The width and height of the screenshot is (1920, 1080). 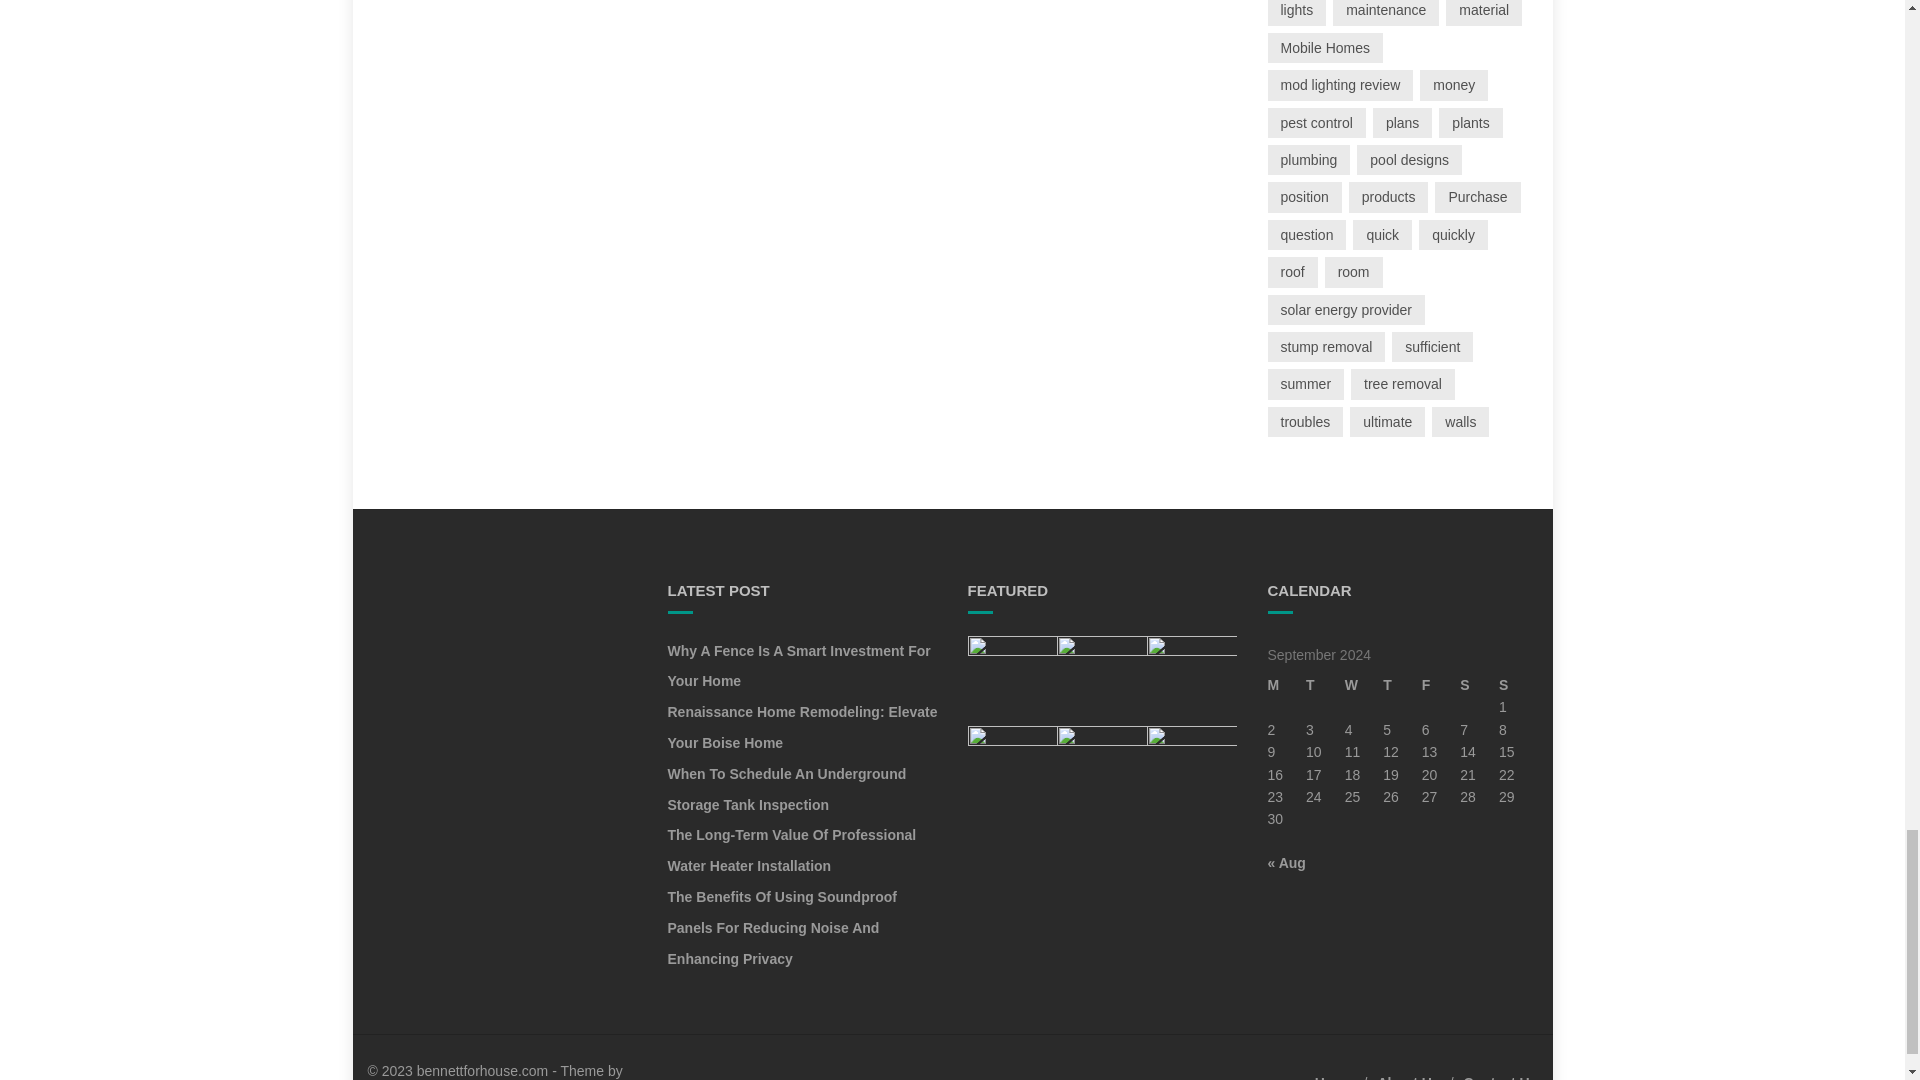 I want to click on Monday, so click(x=1287, y=684).